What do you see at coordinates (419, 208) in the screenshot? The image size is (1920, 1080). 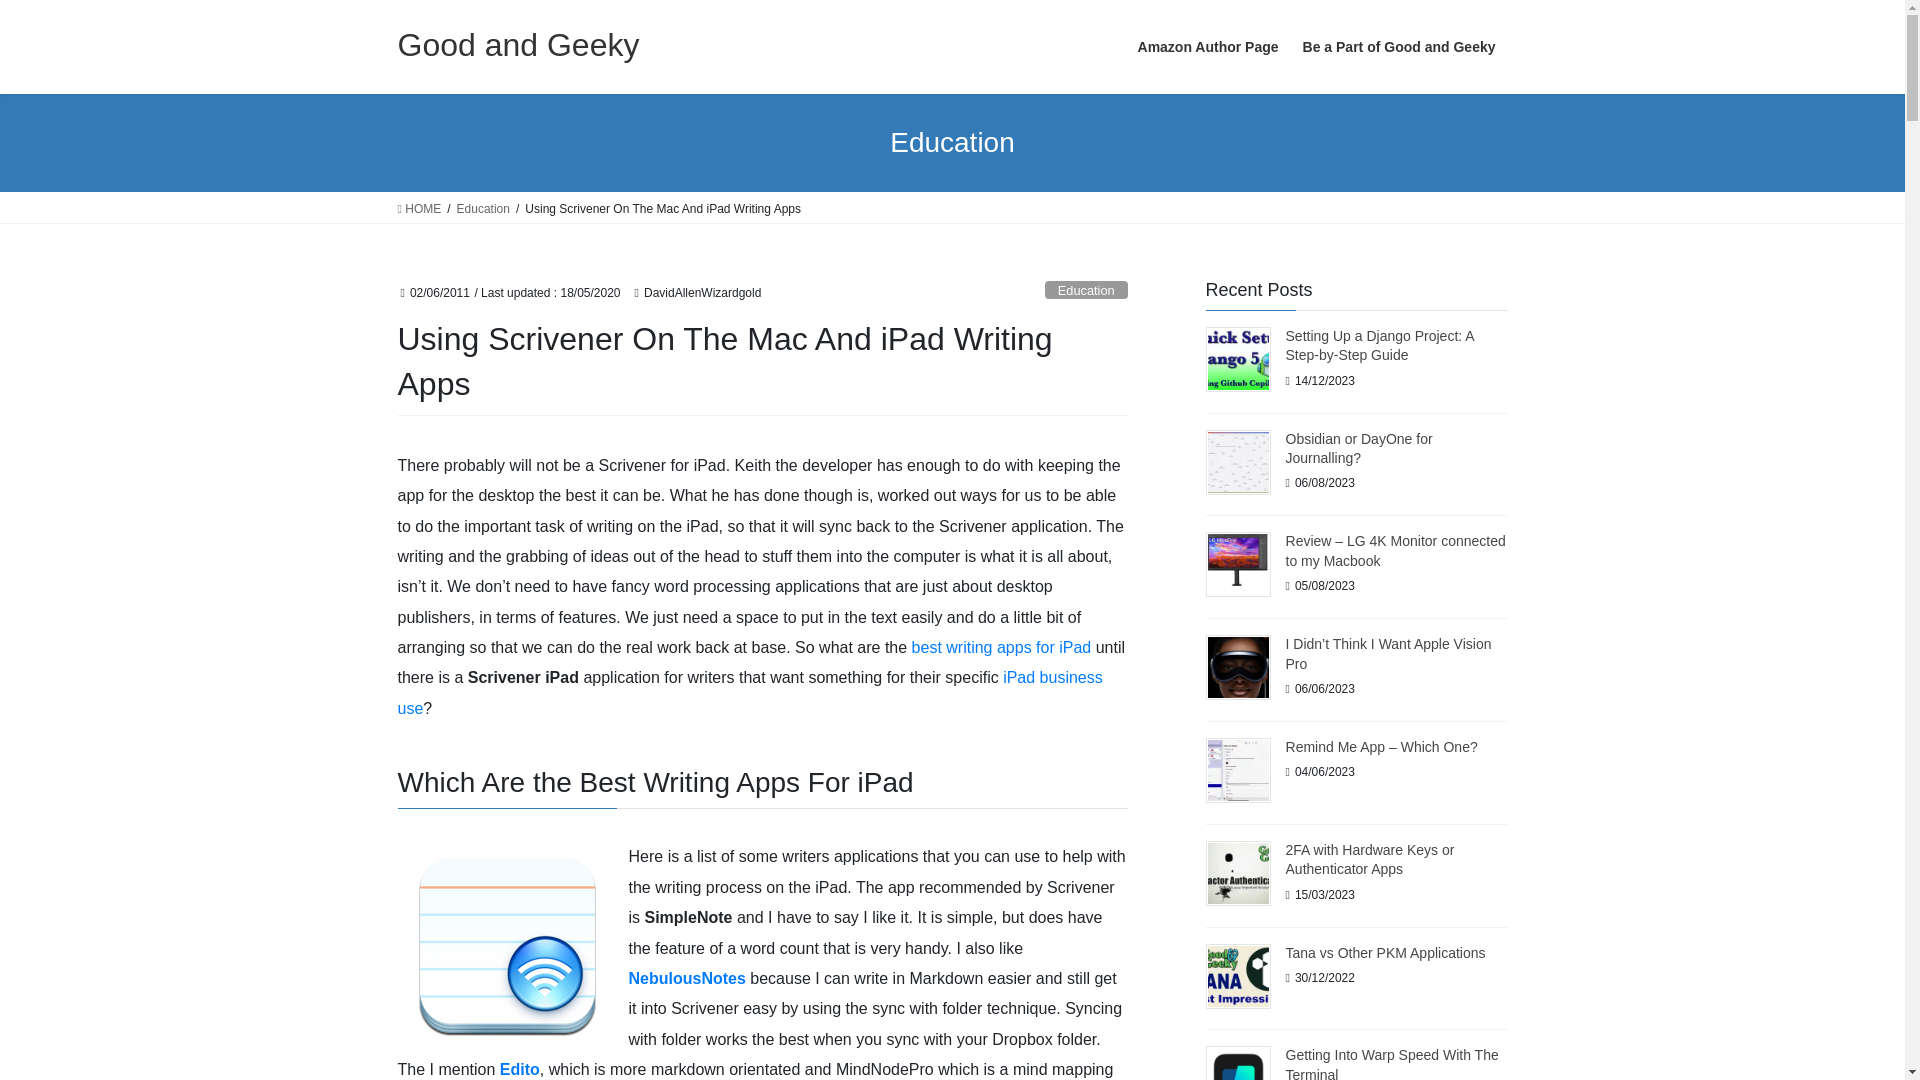 I see `HOME` at bounding box center [419, 208].